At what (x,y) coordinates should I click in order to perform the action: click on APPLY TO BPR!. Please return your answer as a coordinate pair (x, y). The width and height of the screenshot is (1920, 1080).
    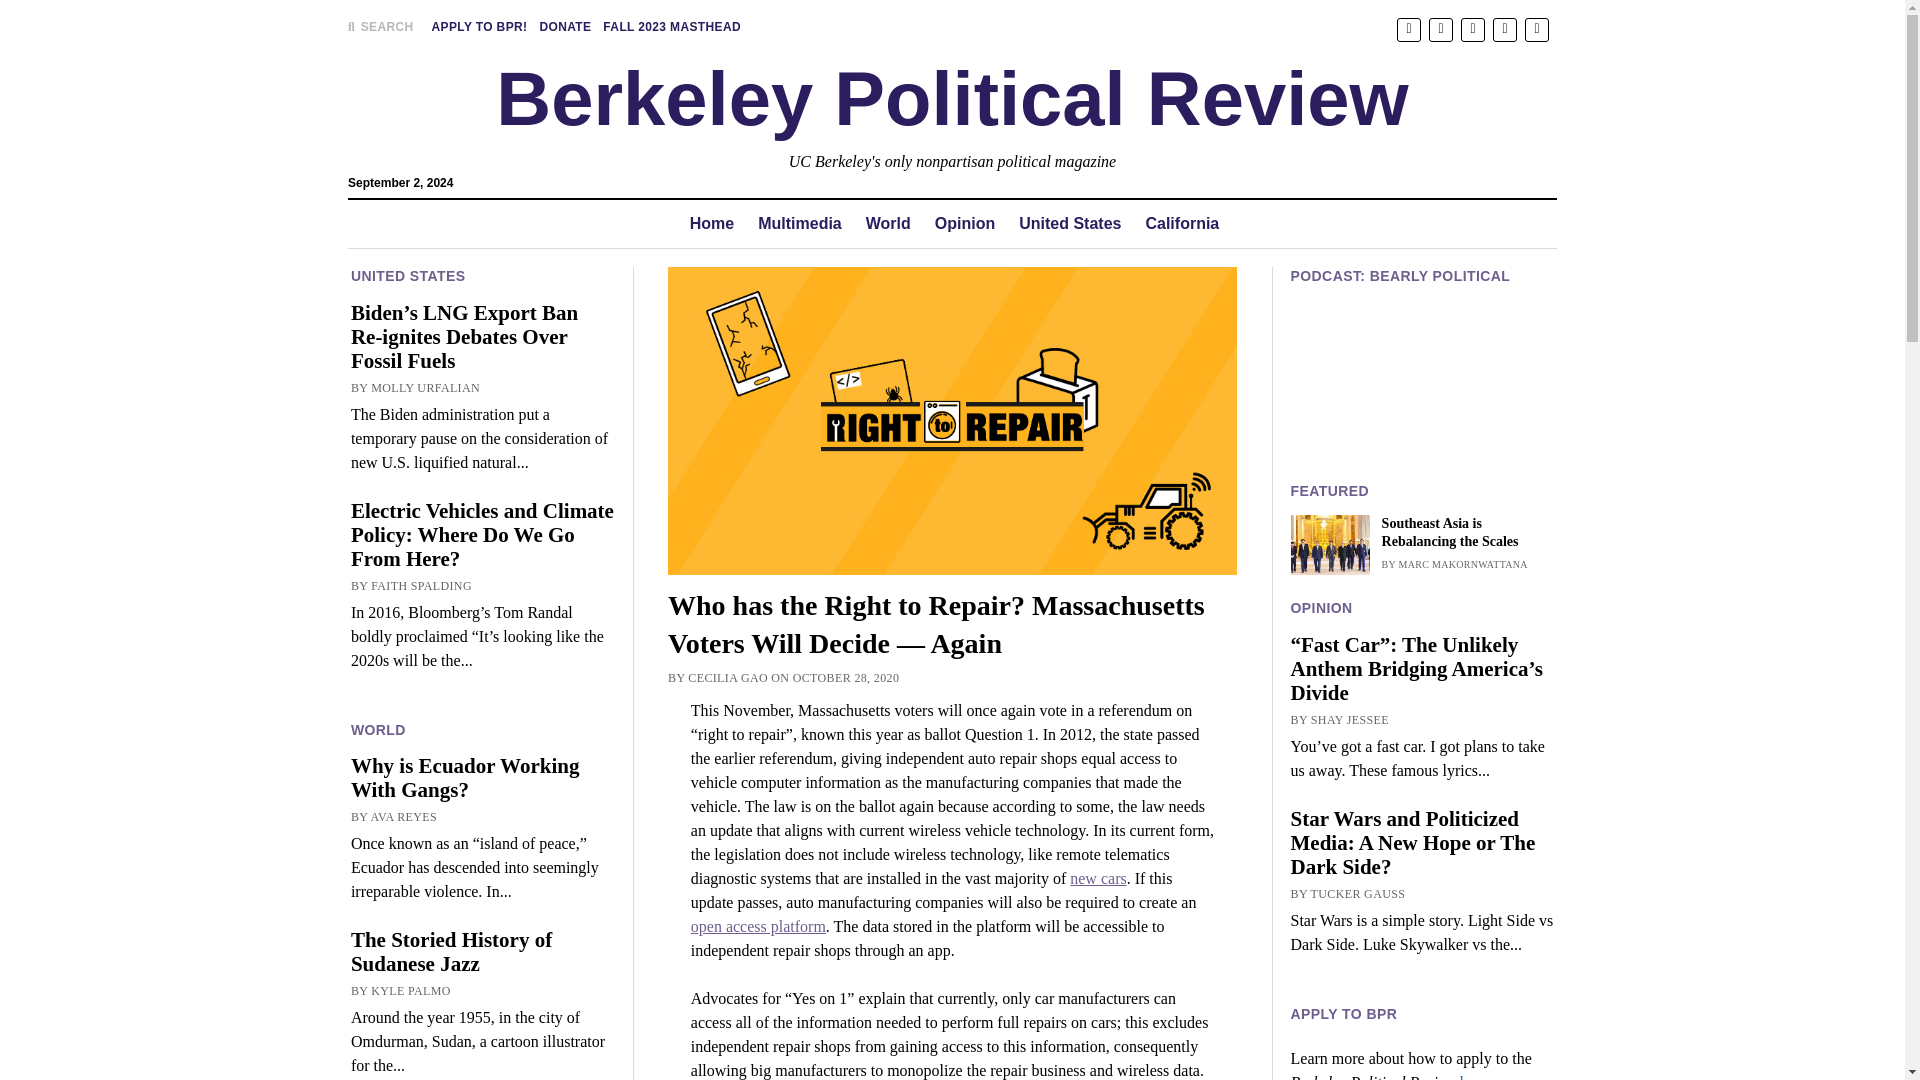
    Looking at the image, I should click on (480, 26).